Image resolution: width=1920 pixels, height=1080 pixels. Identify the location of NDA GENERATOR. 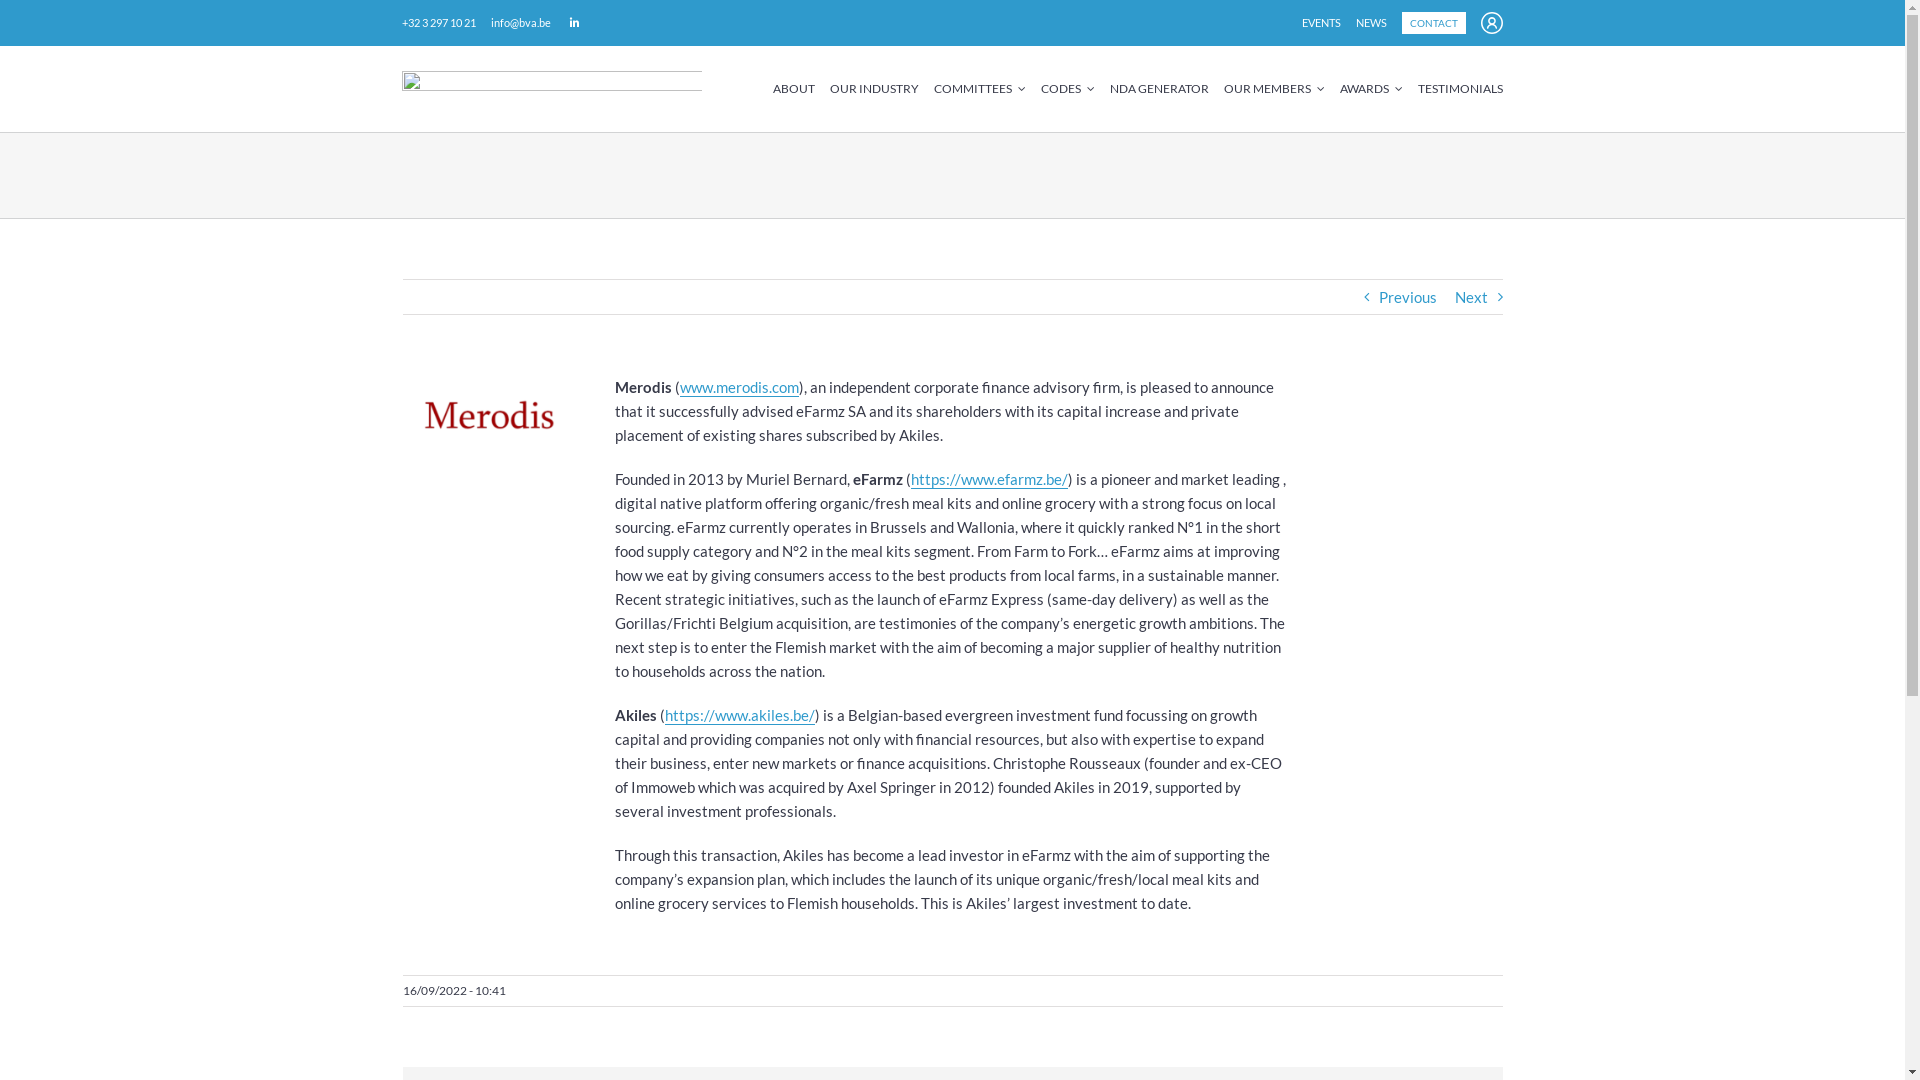
(1160, 89).